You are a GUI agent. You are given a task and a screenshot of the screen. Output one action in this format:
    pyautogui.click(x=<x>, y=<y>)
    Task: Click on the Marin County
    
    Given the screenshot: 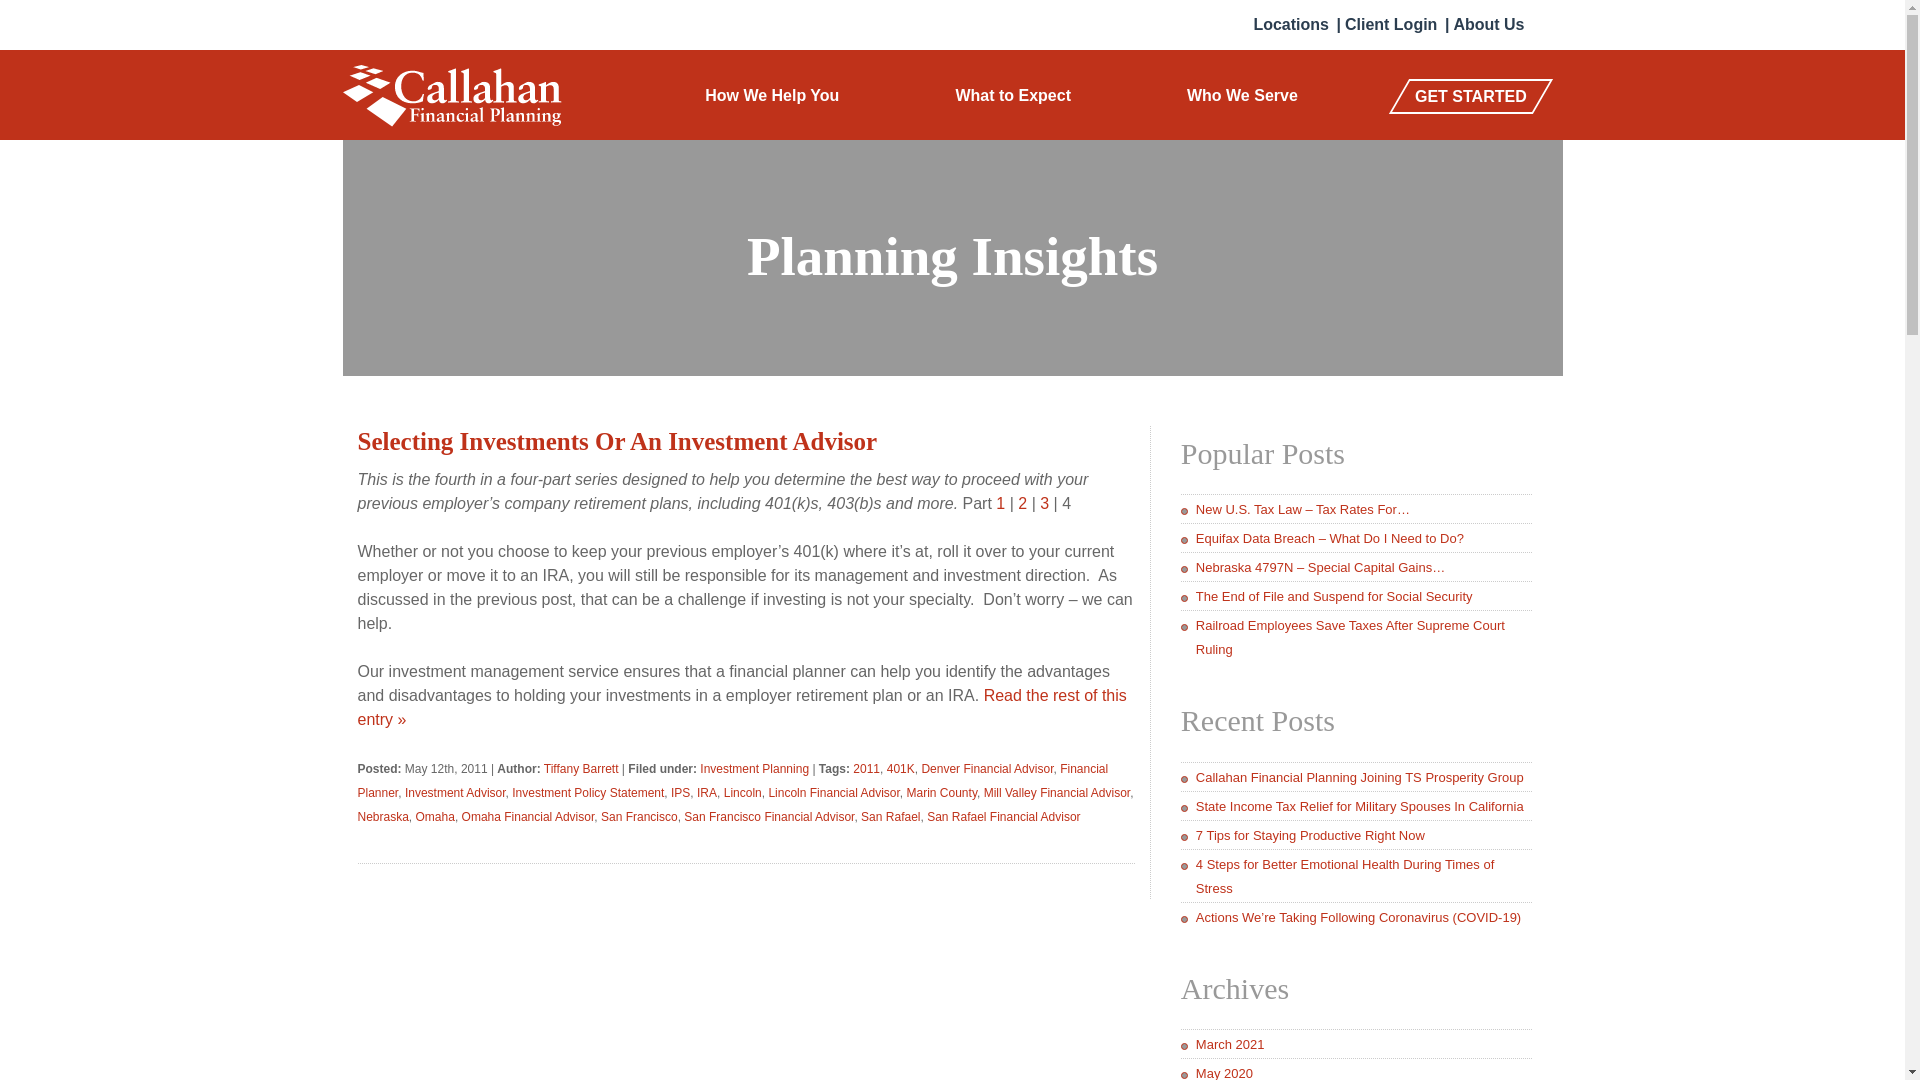 What is the action you would take?
    pyautogui.click(x=942, y=793)
    